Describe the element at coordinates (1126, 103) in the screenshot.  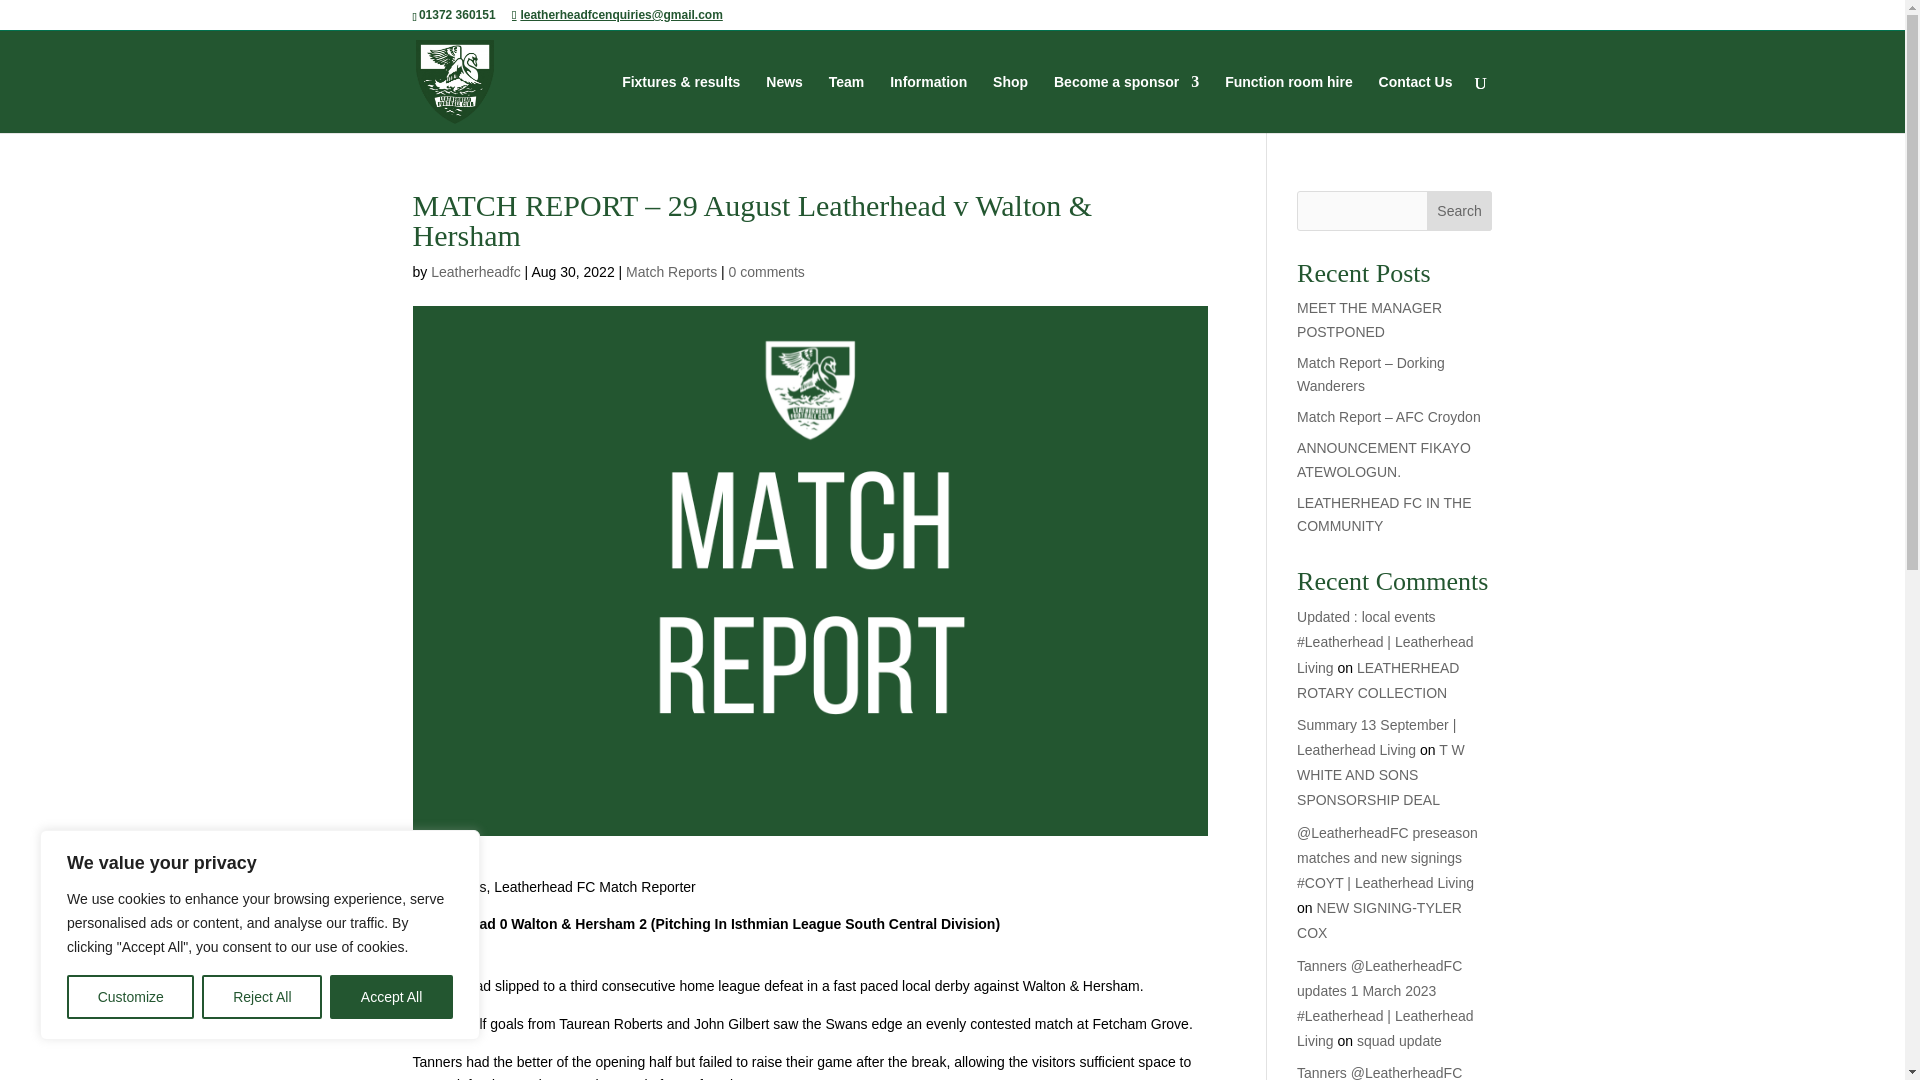
I see `Become a sponsor` at that location.